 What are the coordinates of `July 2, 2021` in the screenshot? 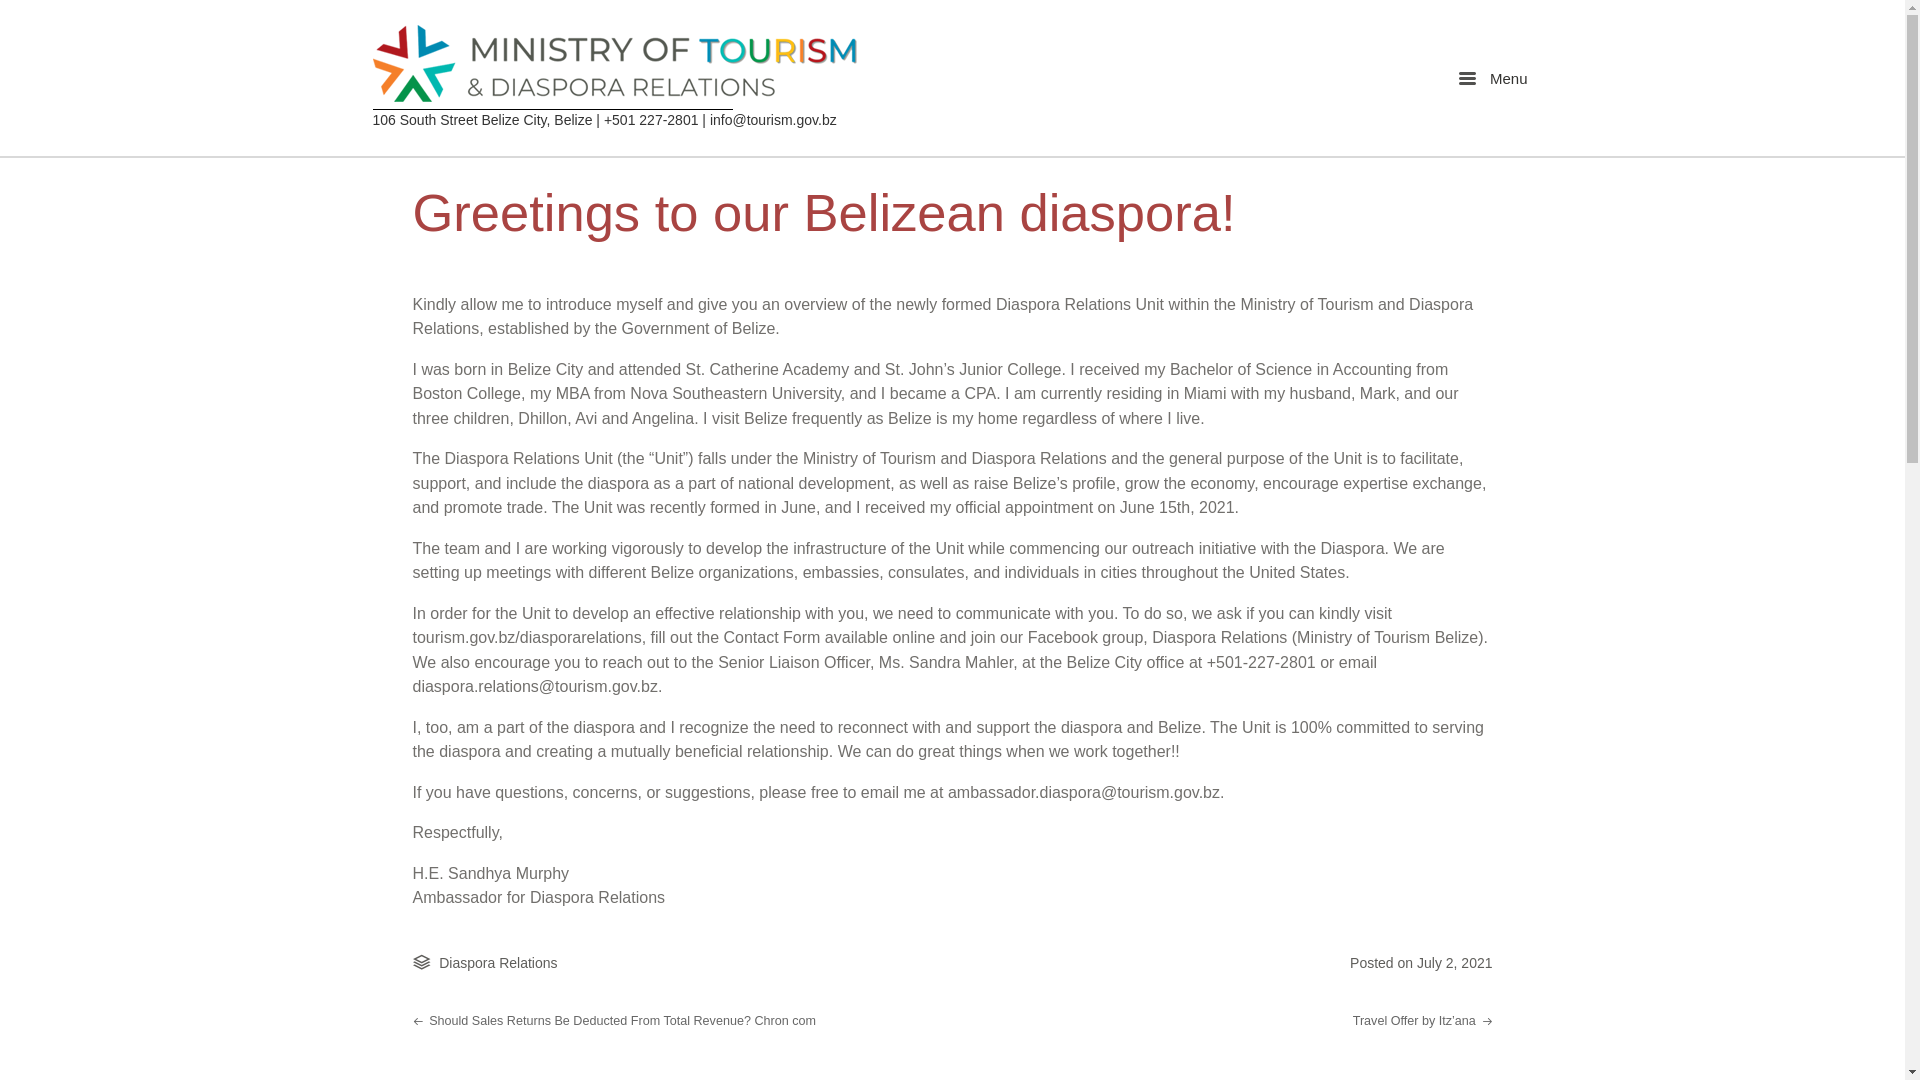 It's located at (1455, 963).